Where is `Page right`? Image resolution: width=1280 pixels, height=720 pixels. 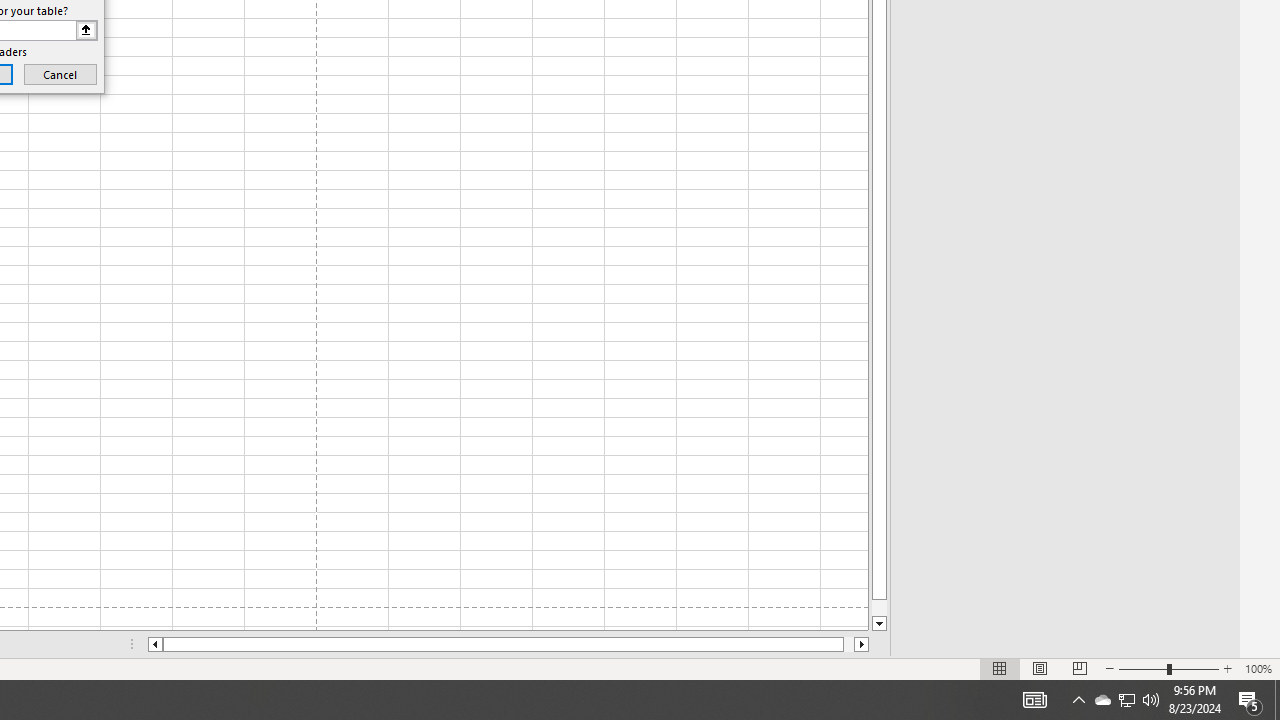
Page right is located at coordinates (848, 644).